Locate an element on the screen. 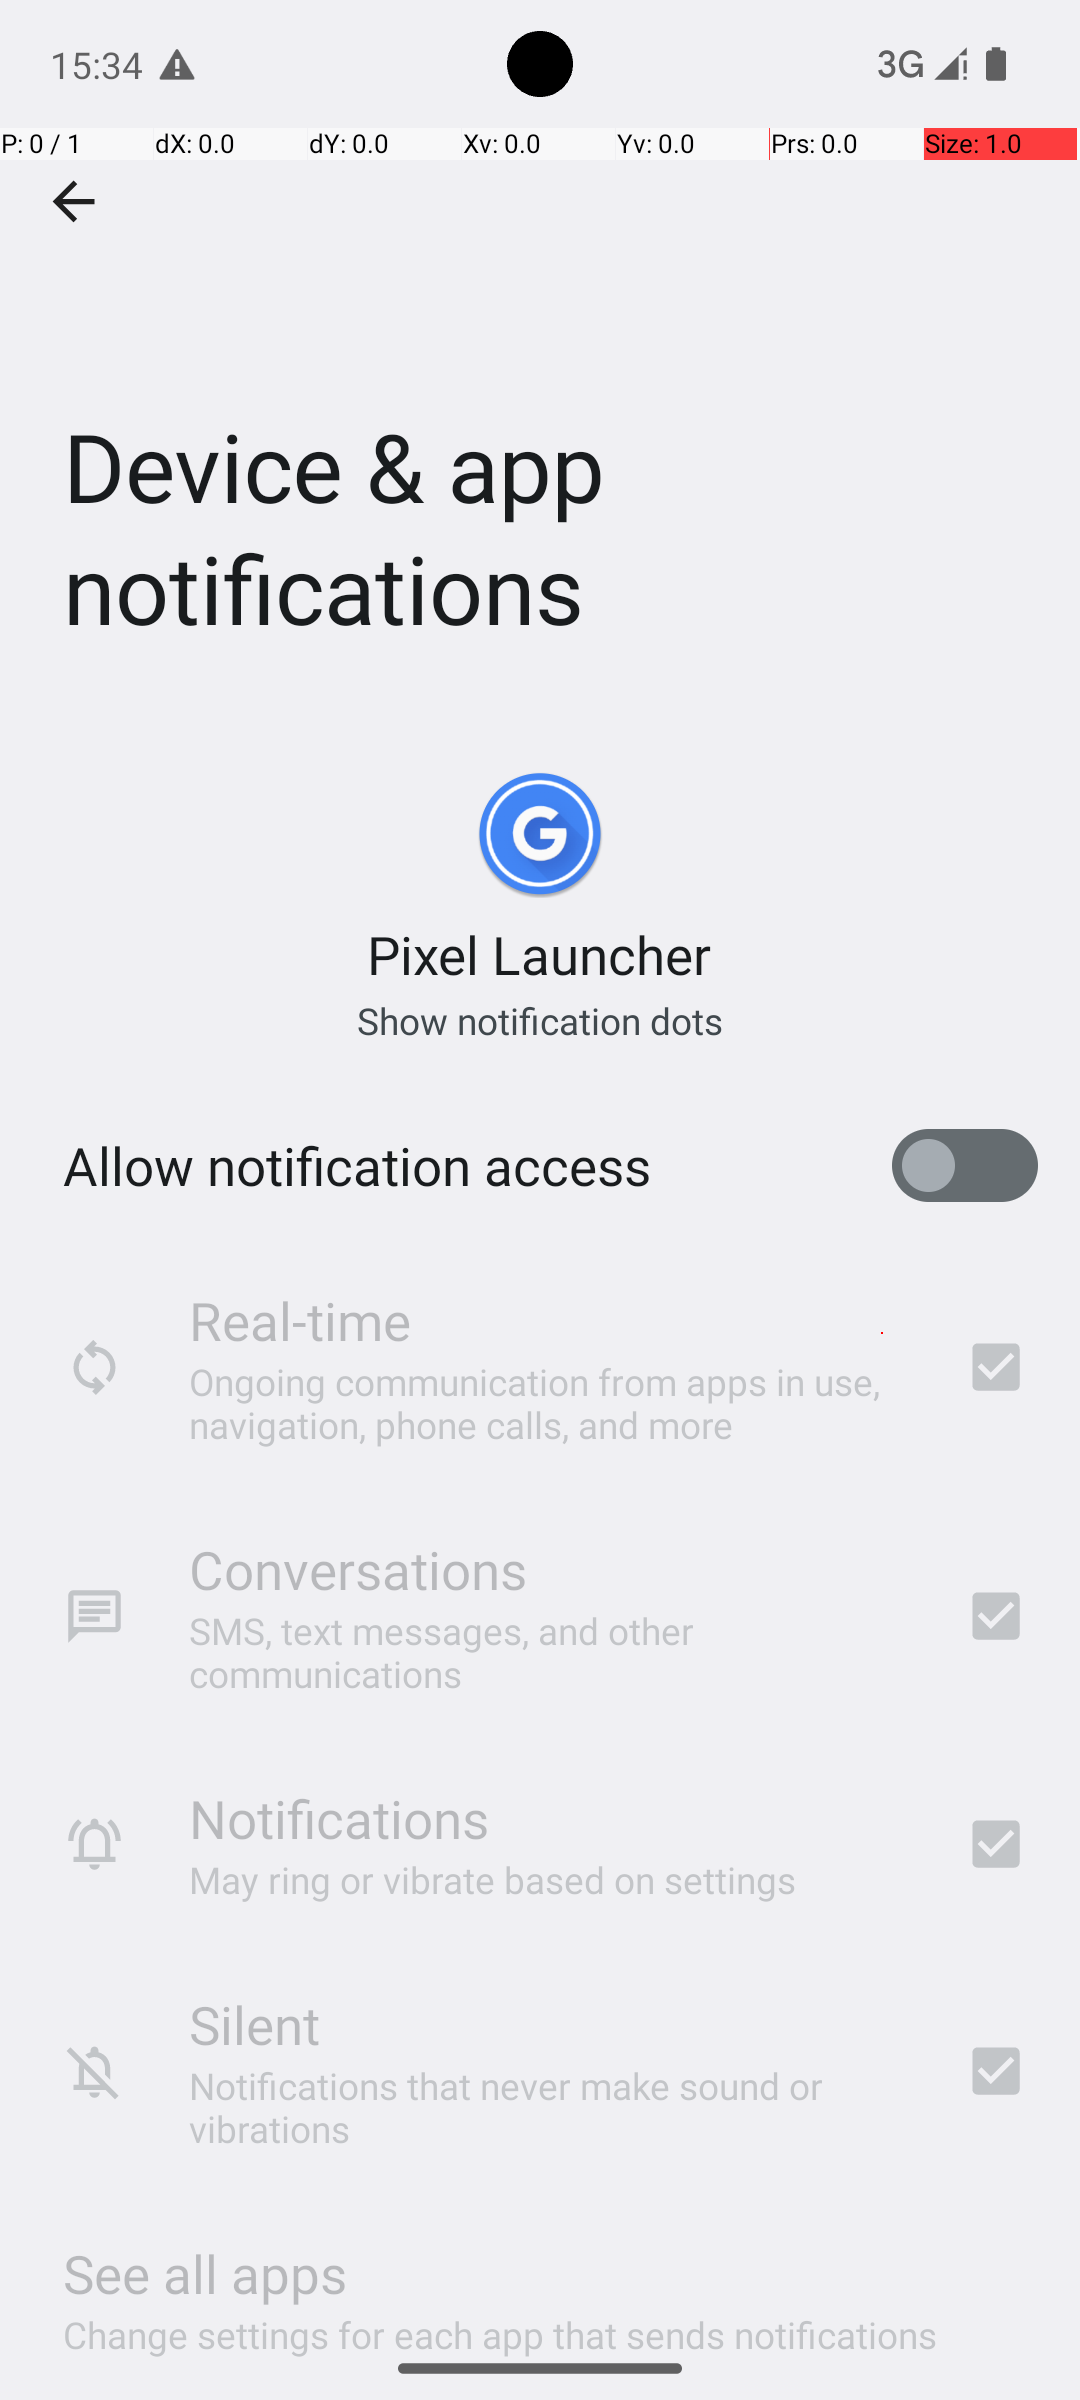 This screenshot has height=2400, width=1080. SMS, text messages, and other communications is located at coordinates (550, 1652).